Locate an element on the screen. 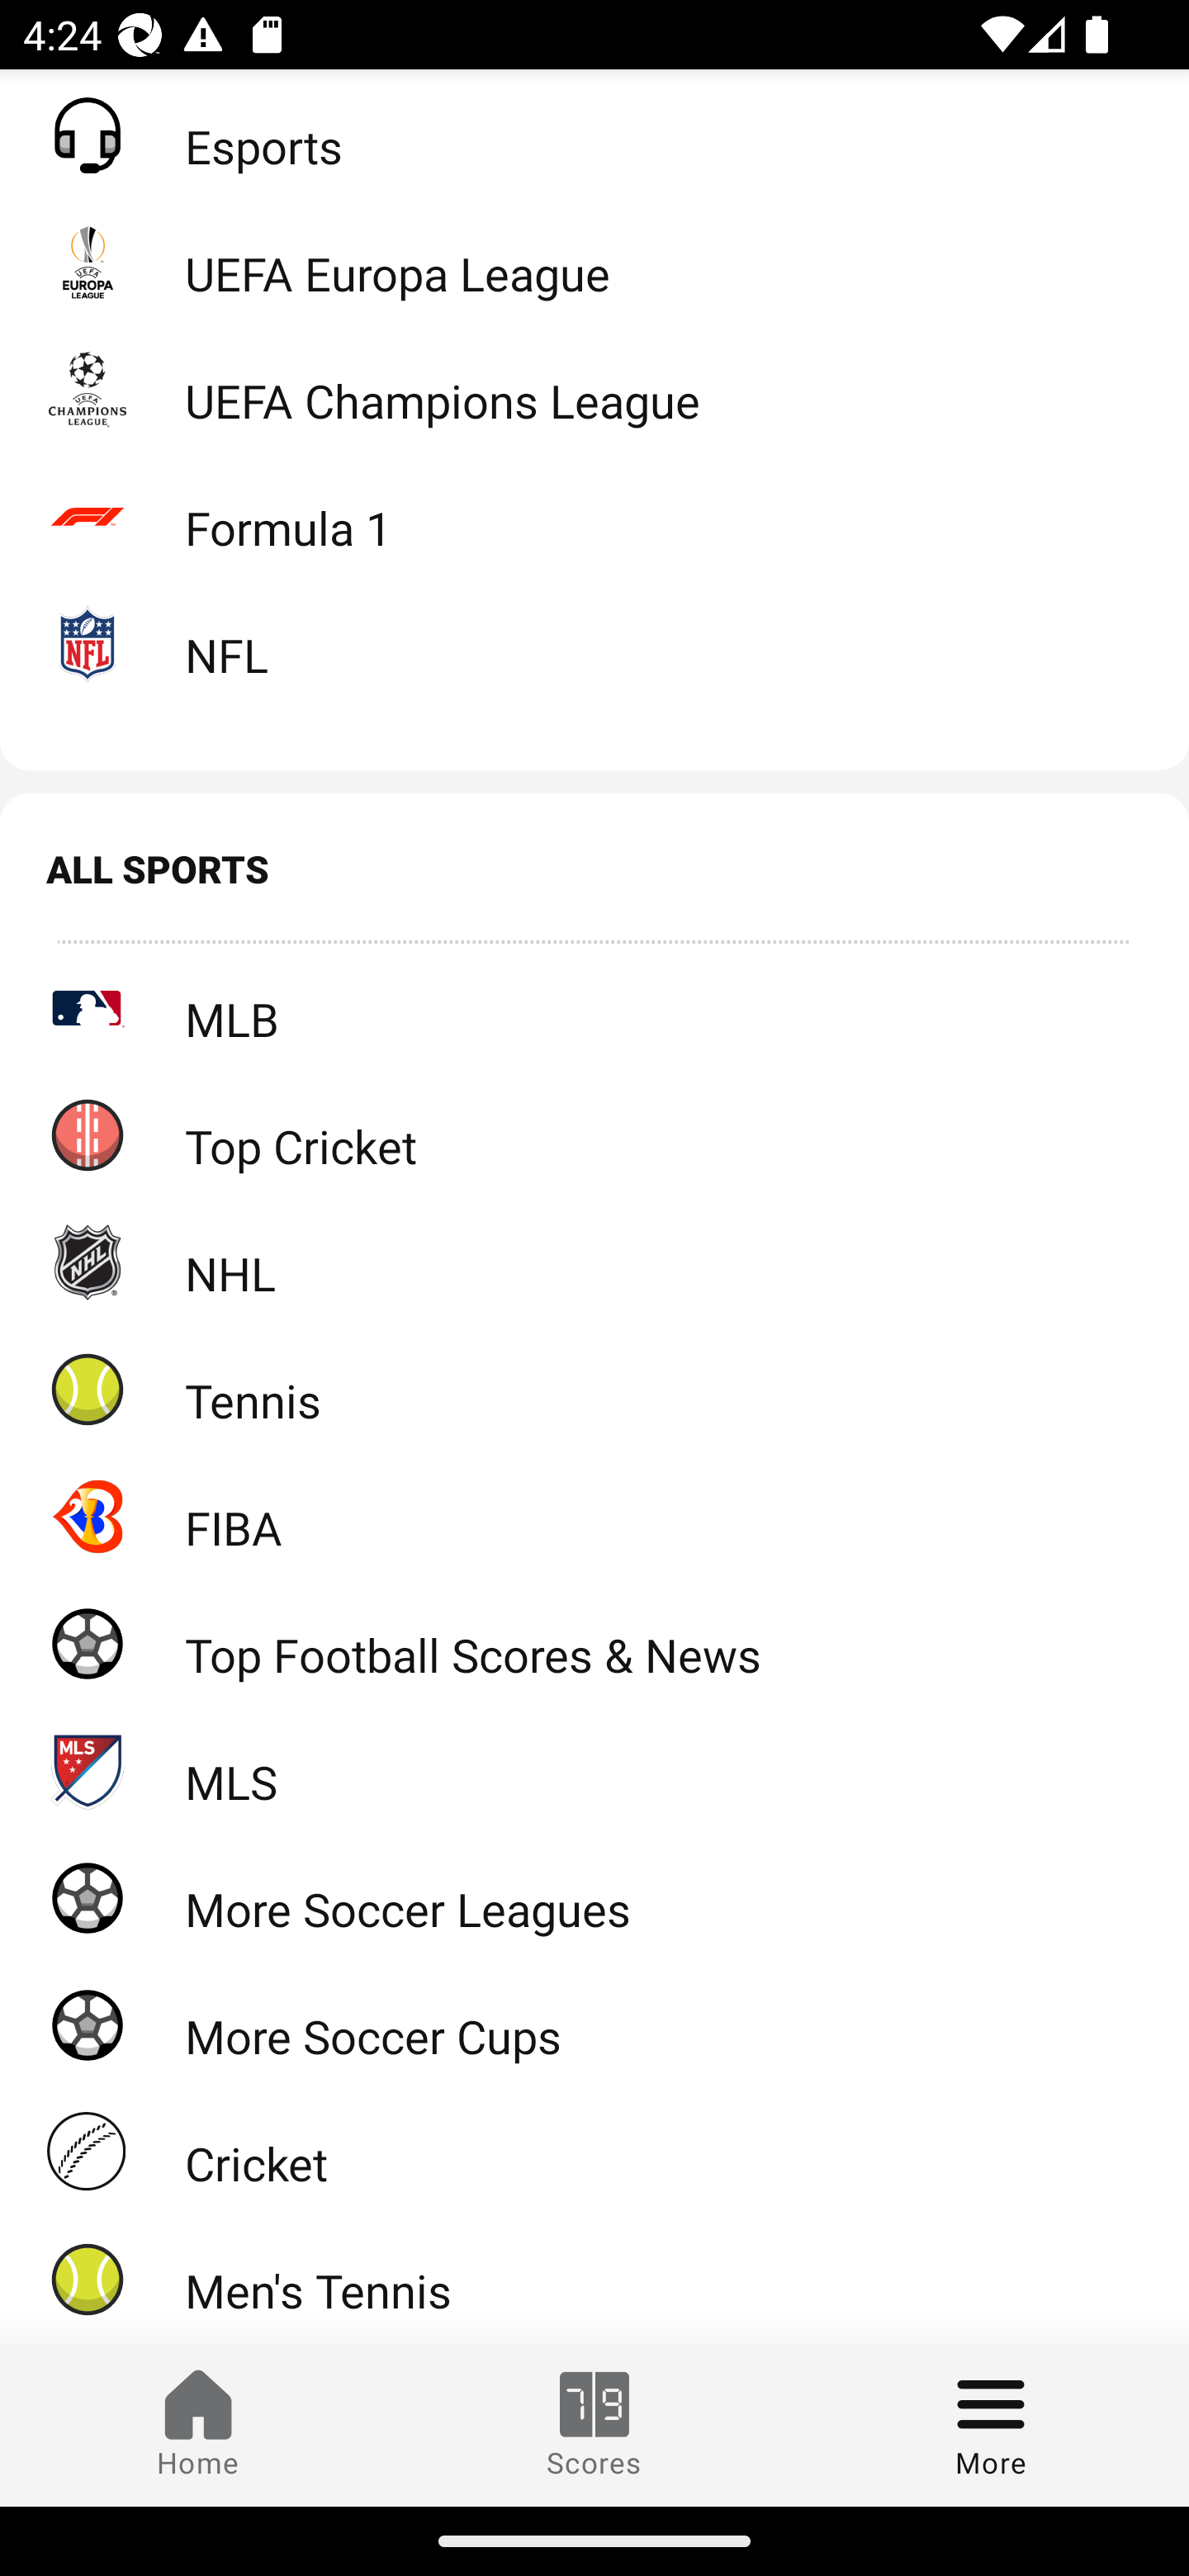 The height and width of the screenshot is (2576, 1189). Tennis is located at coordinates (594, 1388).